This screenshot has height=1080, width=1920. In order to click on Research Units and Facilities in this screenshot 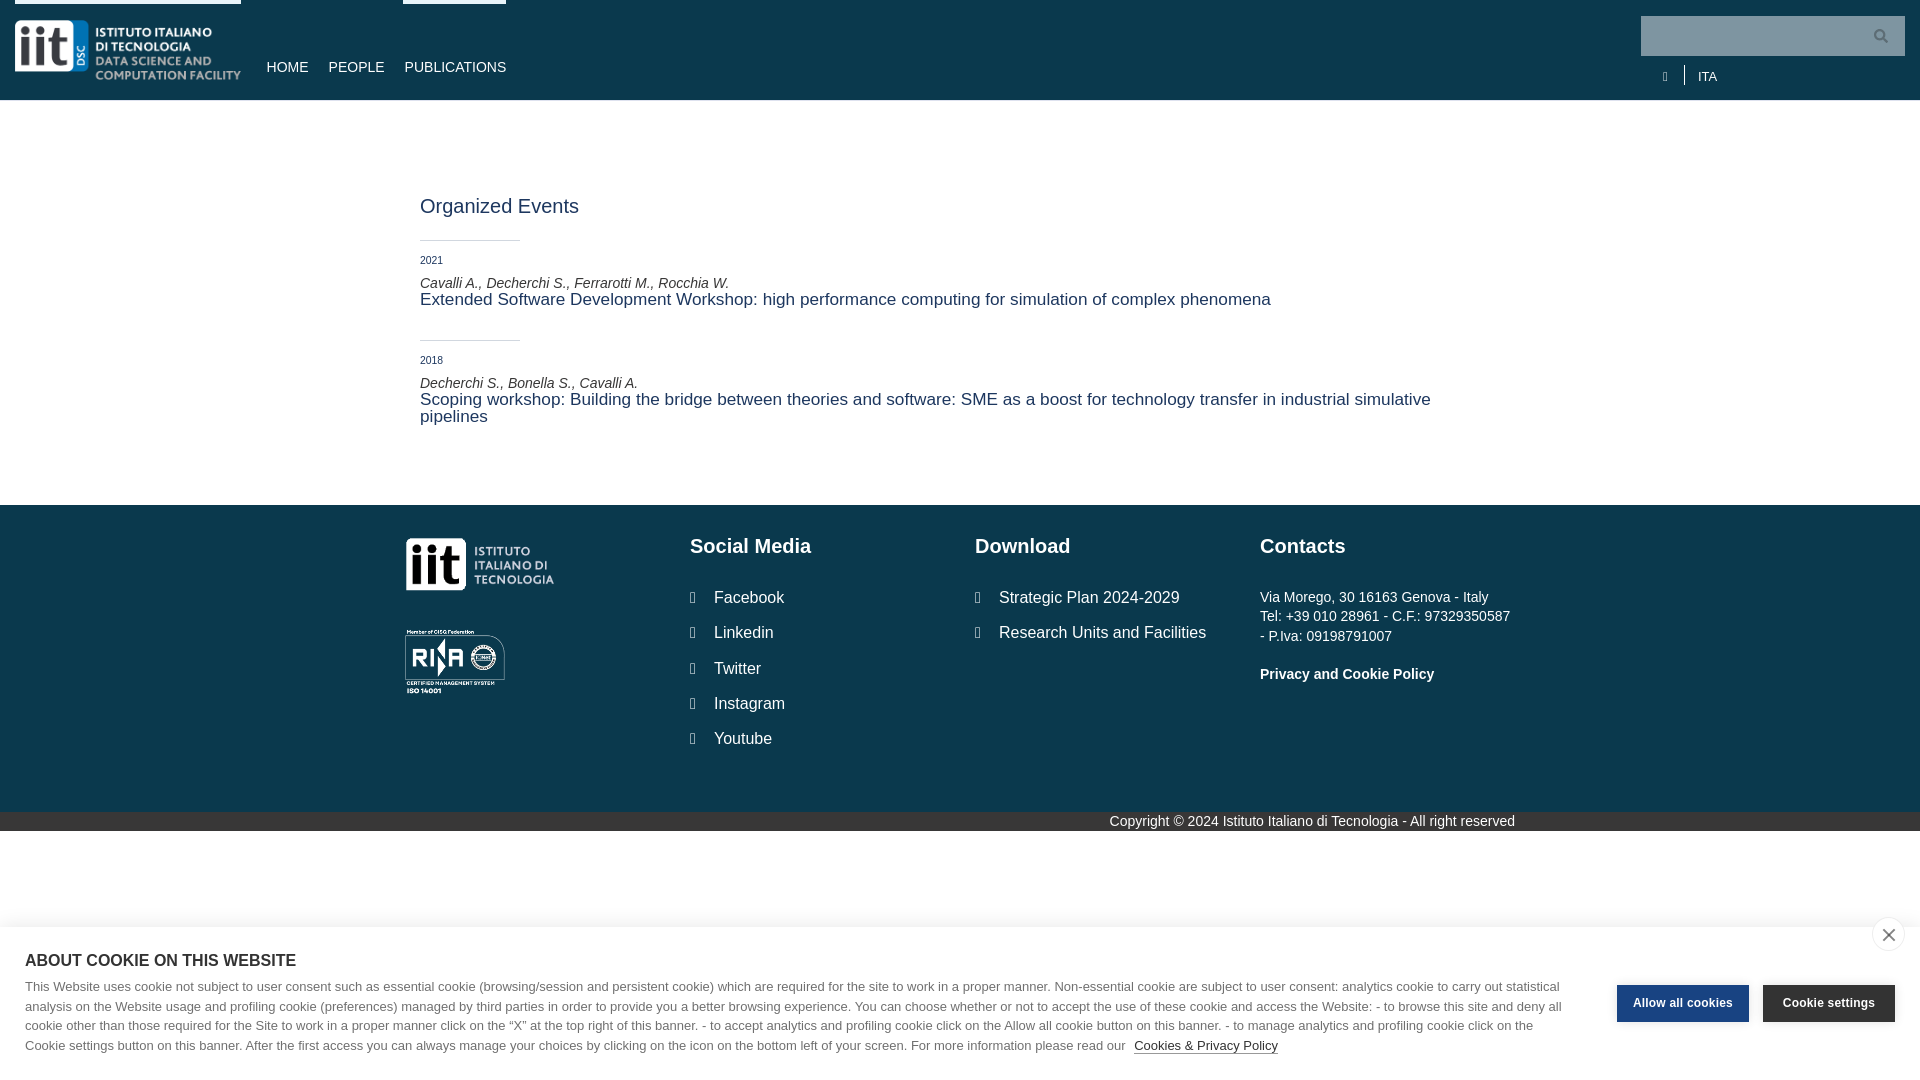, I will do `click(1102, 632)`.